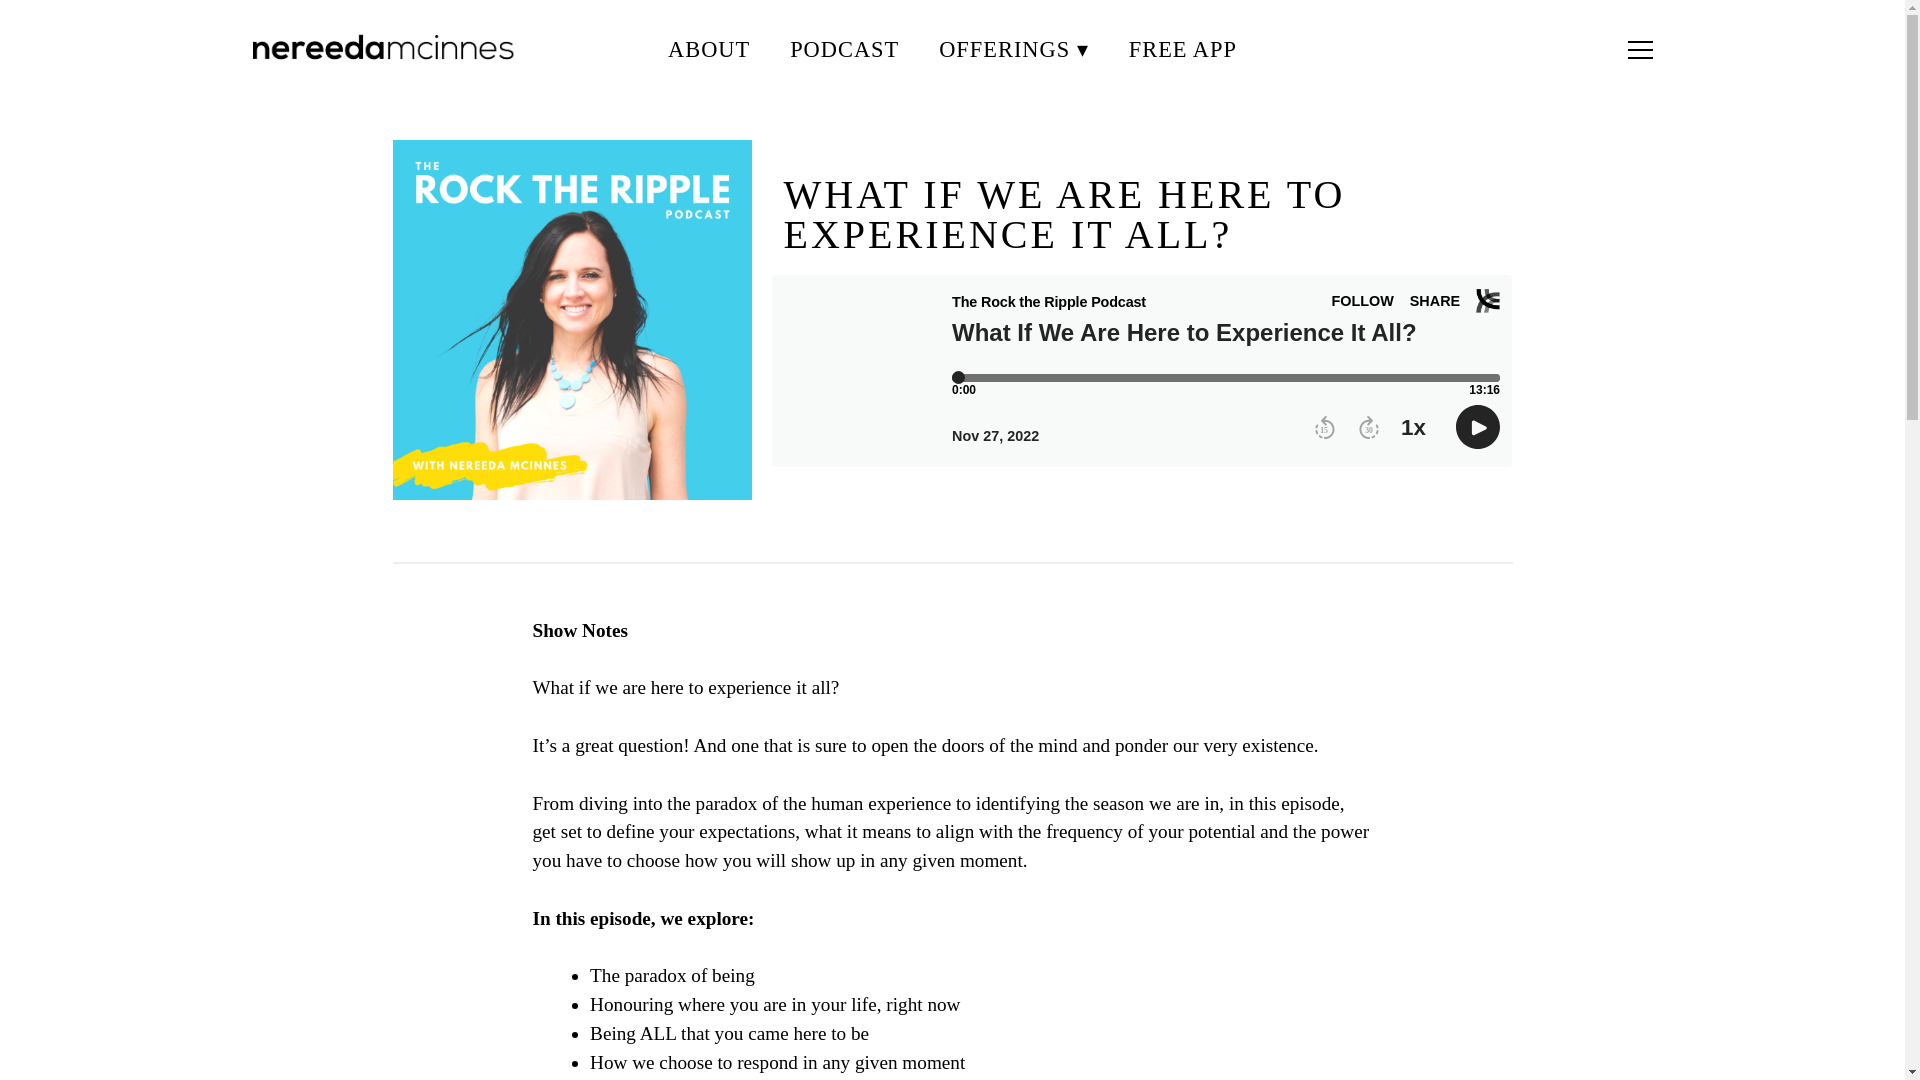 This screenshot has width=1920, height=1080. What do you see at coordinates (1142, 370) in the screenshot?
I see `Embed Player` at bounding box center [1142, 370].